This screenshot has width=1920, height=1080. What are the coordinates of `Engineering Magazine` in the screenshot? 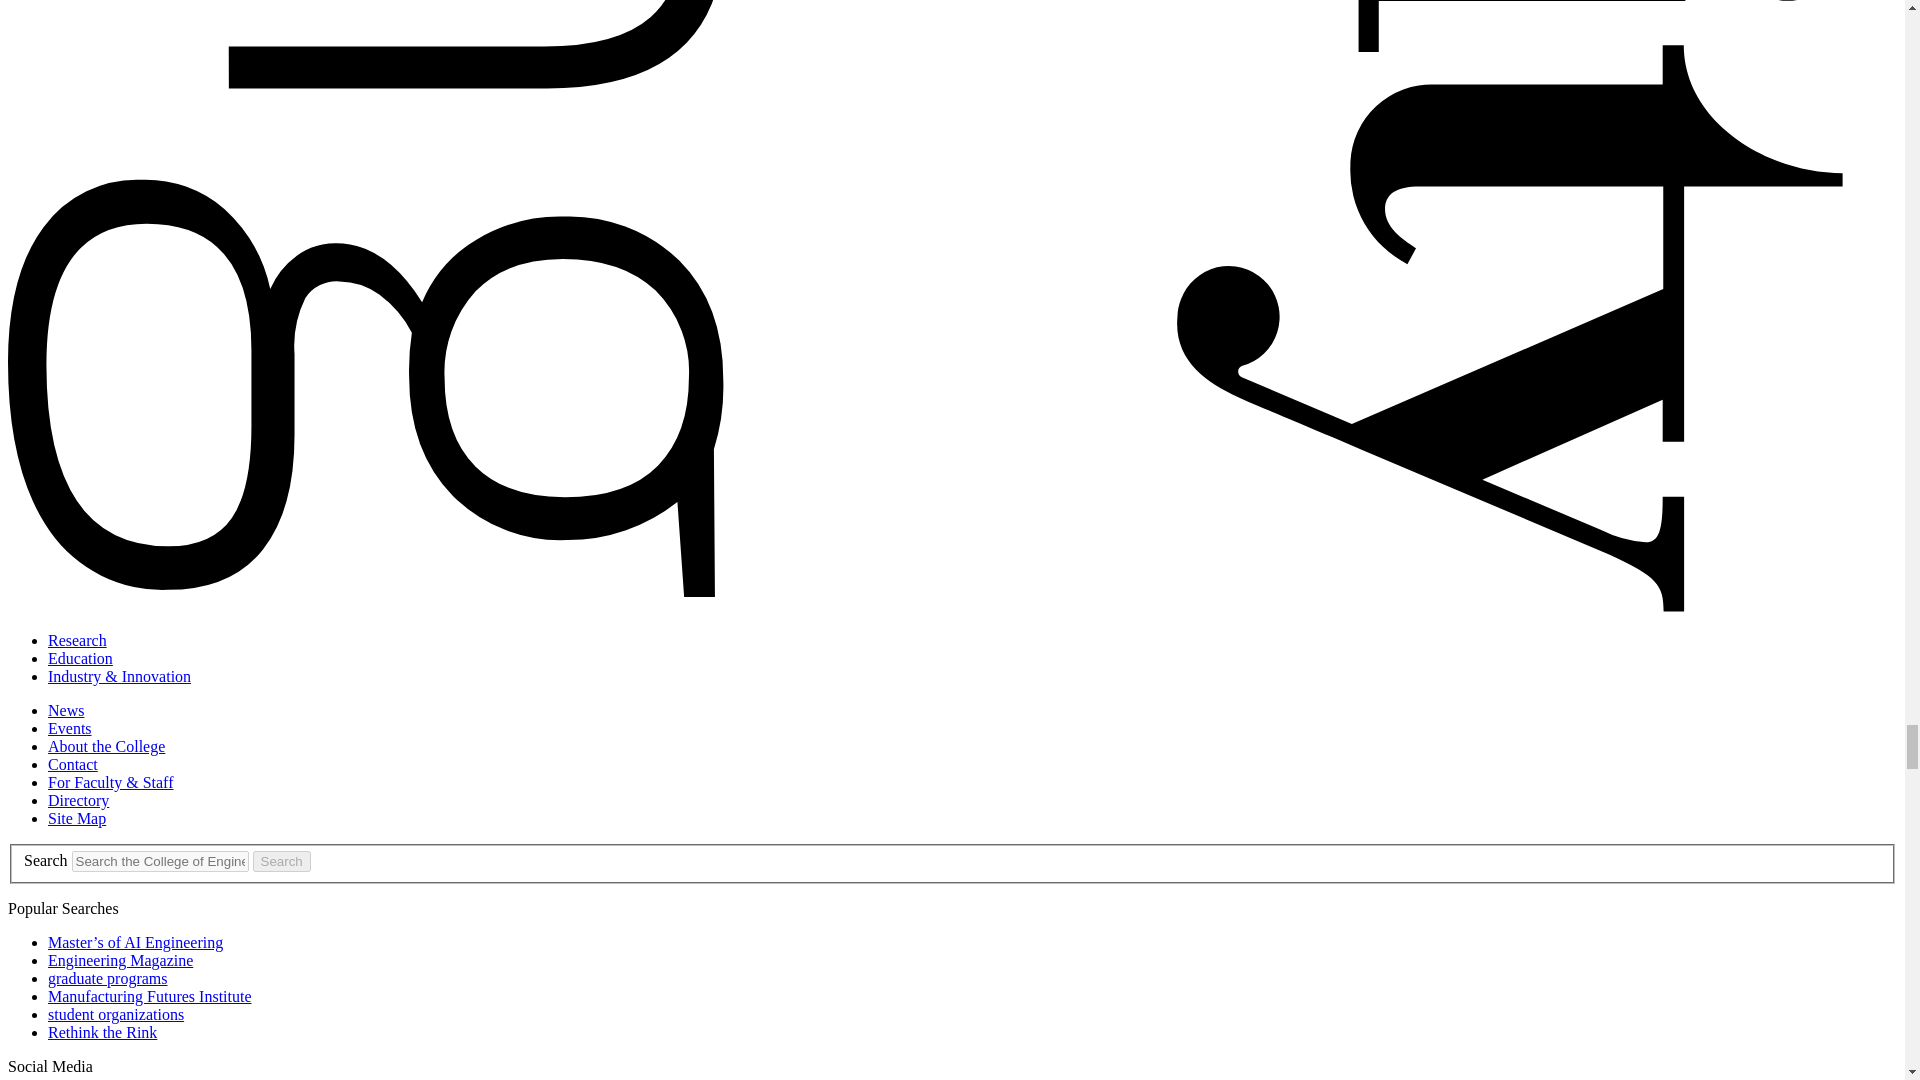 It's located at (120, 960).